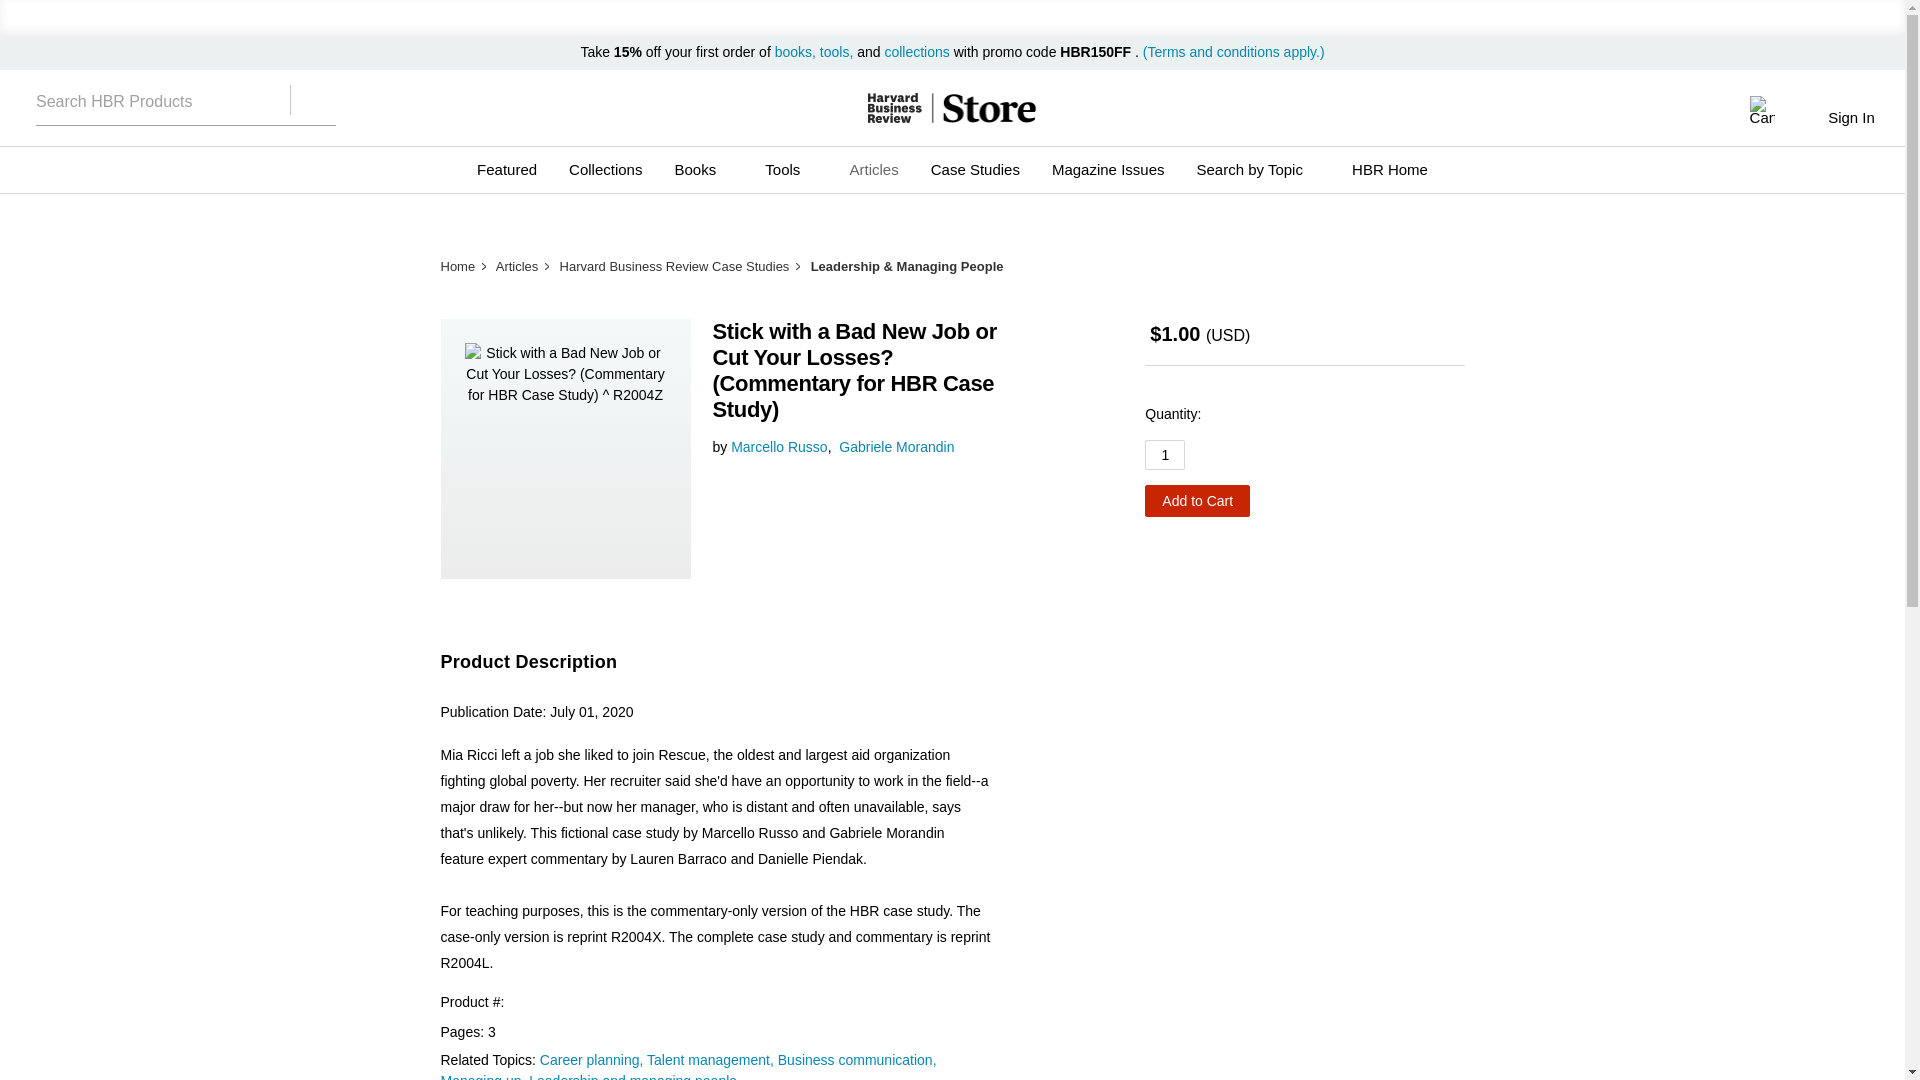 The width and height of the screenshot is (1920, 1080). I want to click on Books, so click(703, 170).